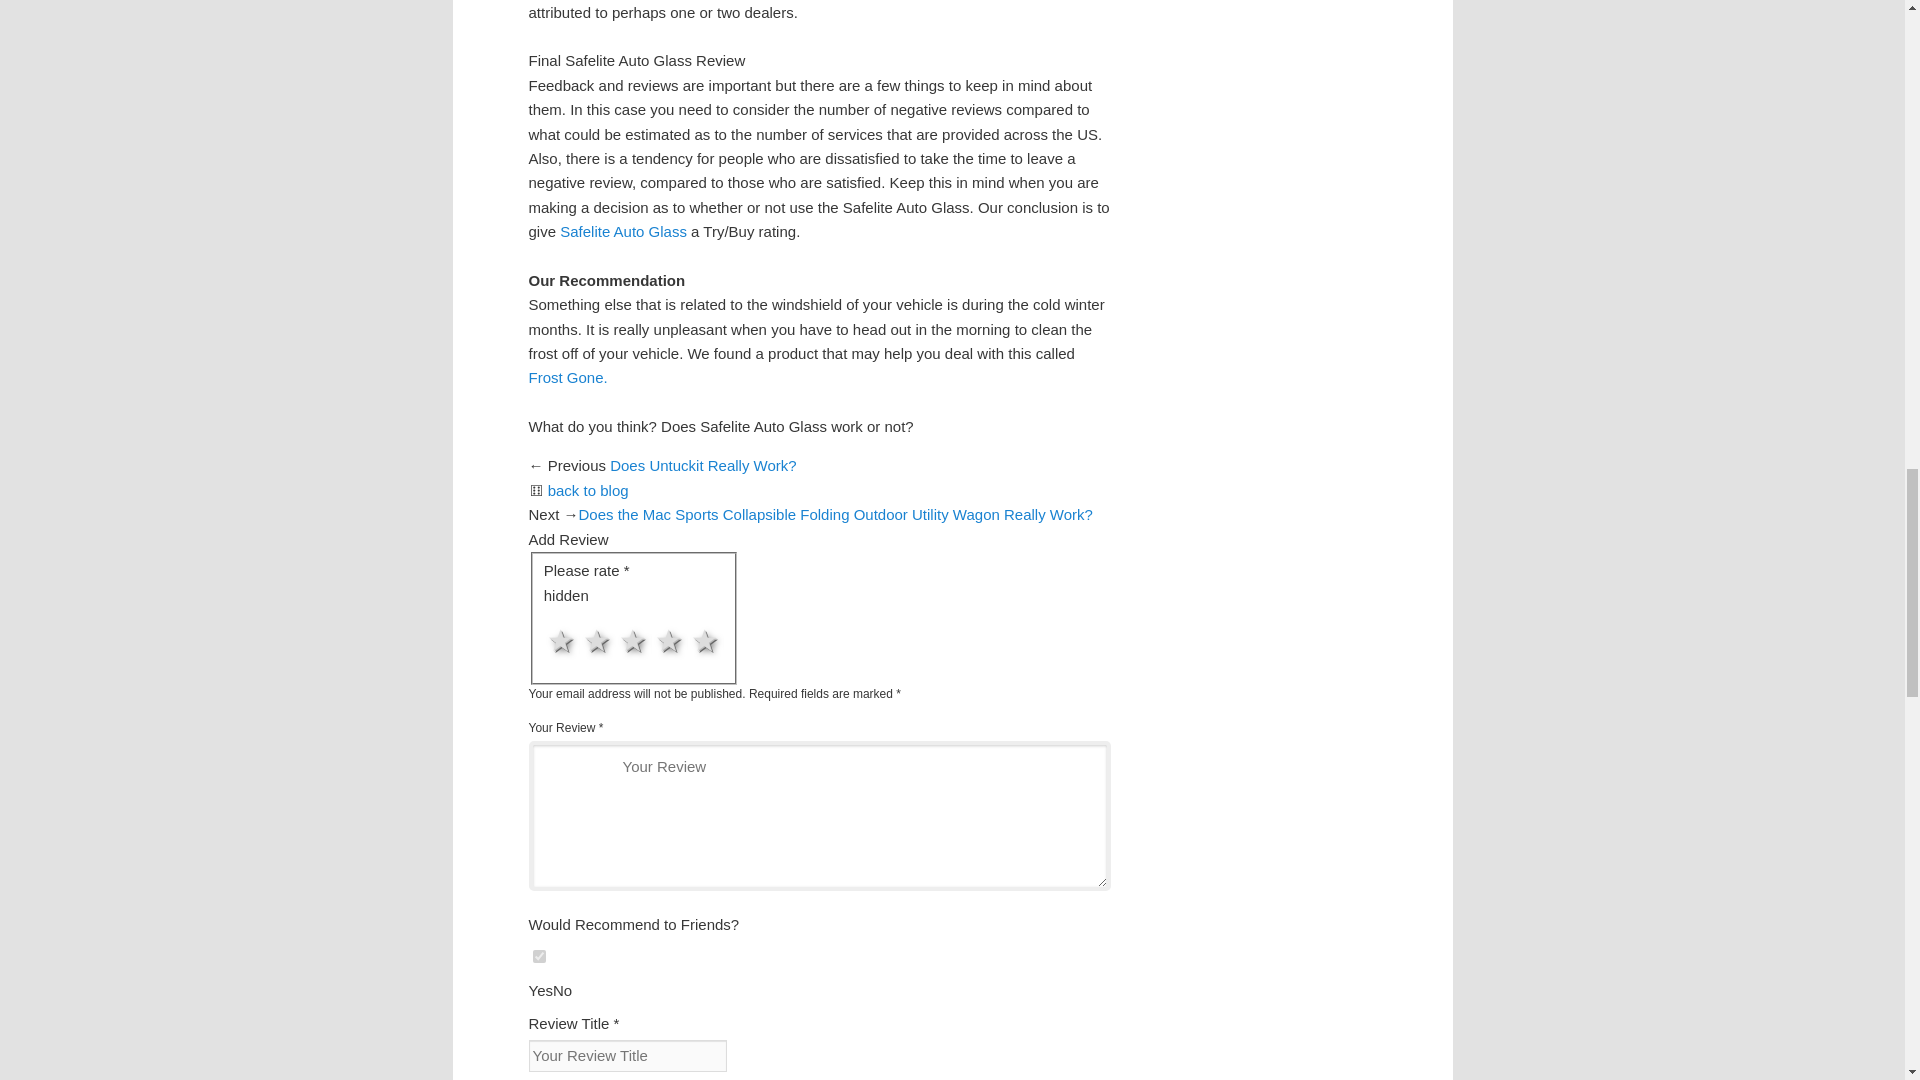 Image resolution: width=1920 pixels, height=1080 pixels. I want to click on 4, so click(556, 618).